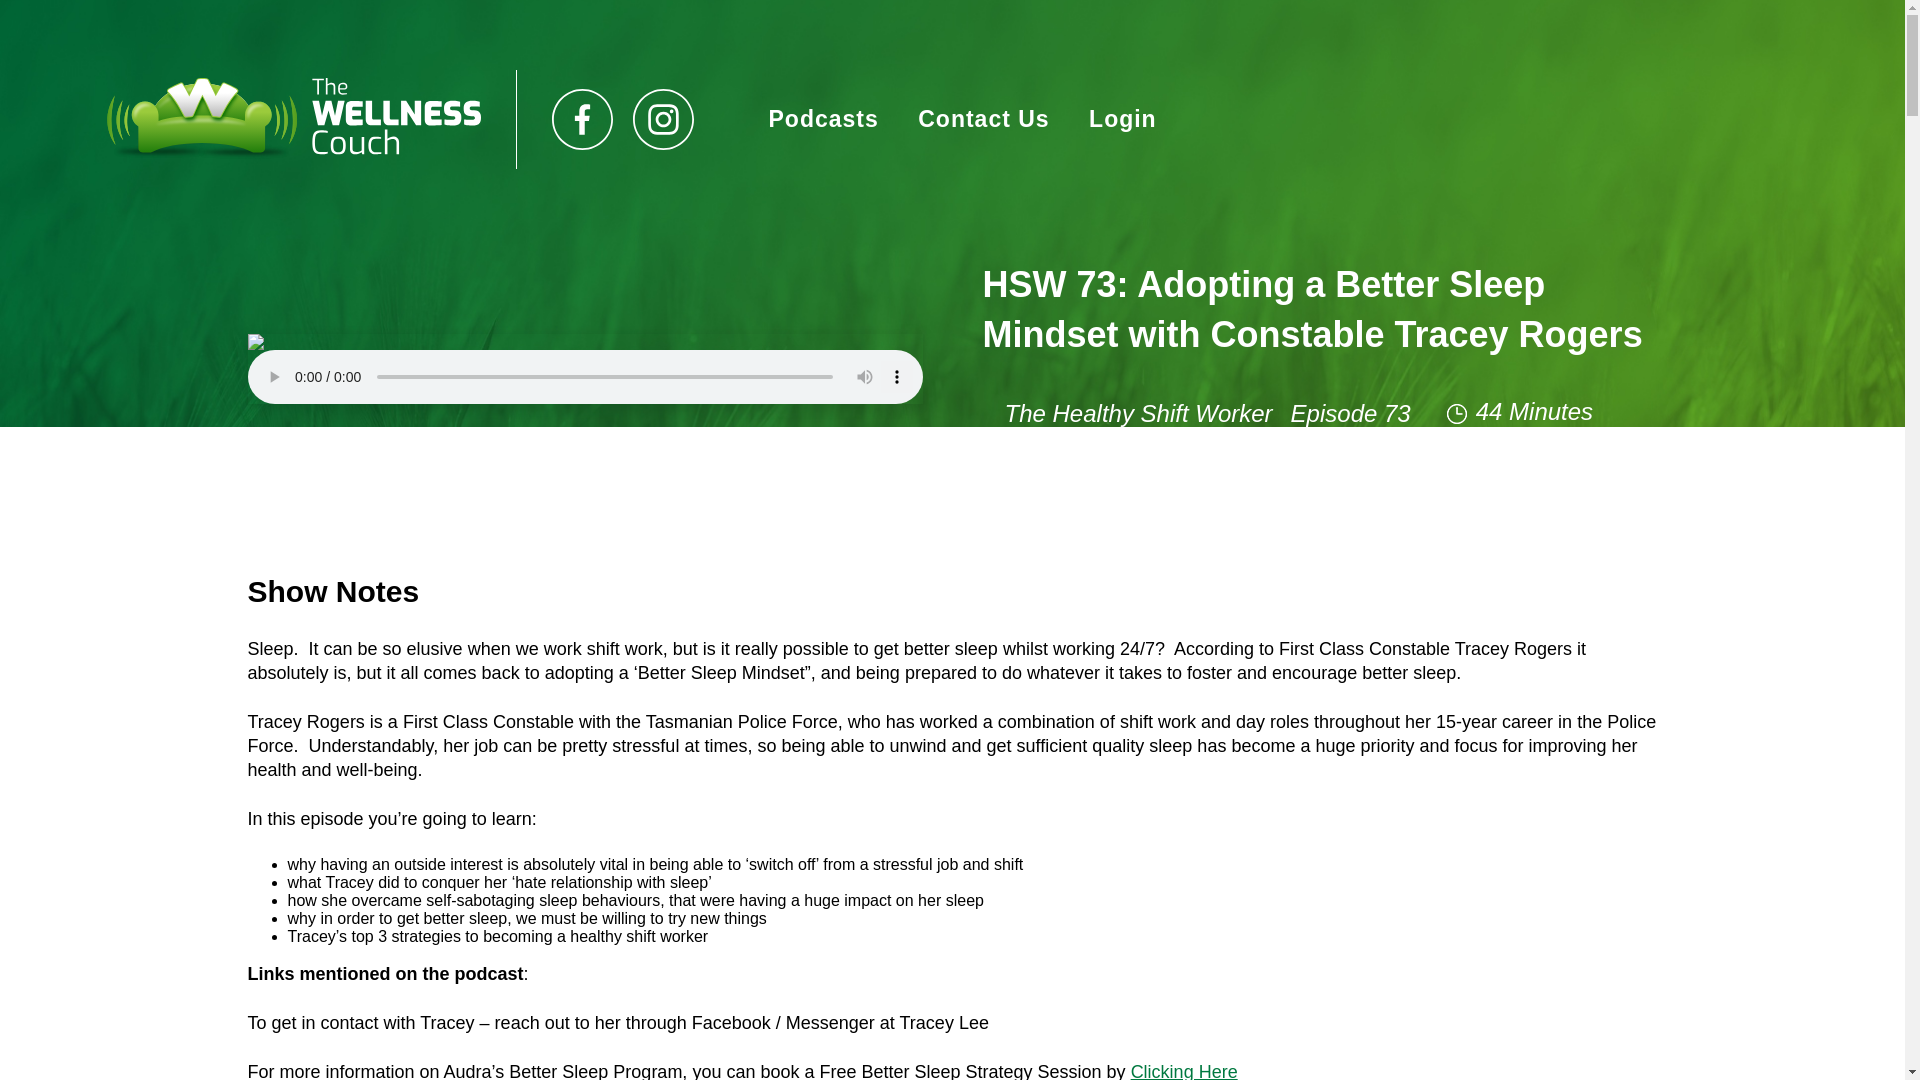 This screenshot has width=1920, height=1080. What do you see at coordinates (1122, 118) in the screenshot?
I see `Login` at bounding box center [1122, 118].